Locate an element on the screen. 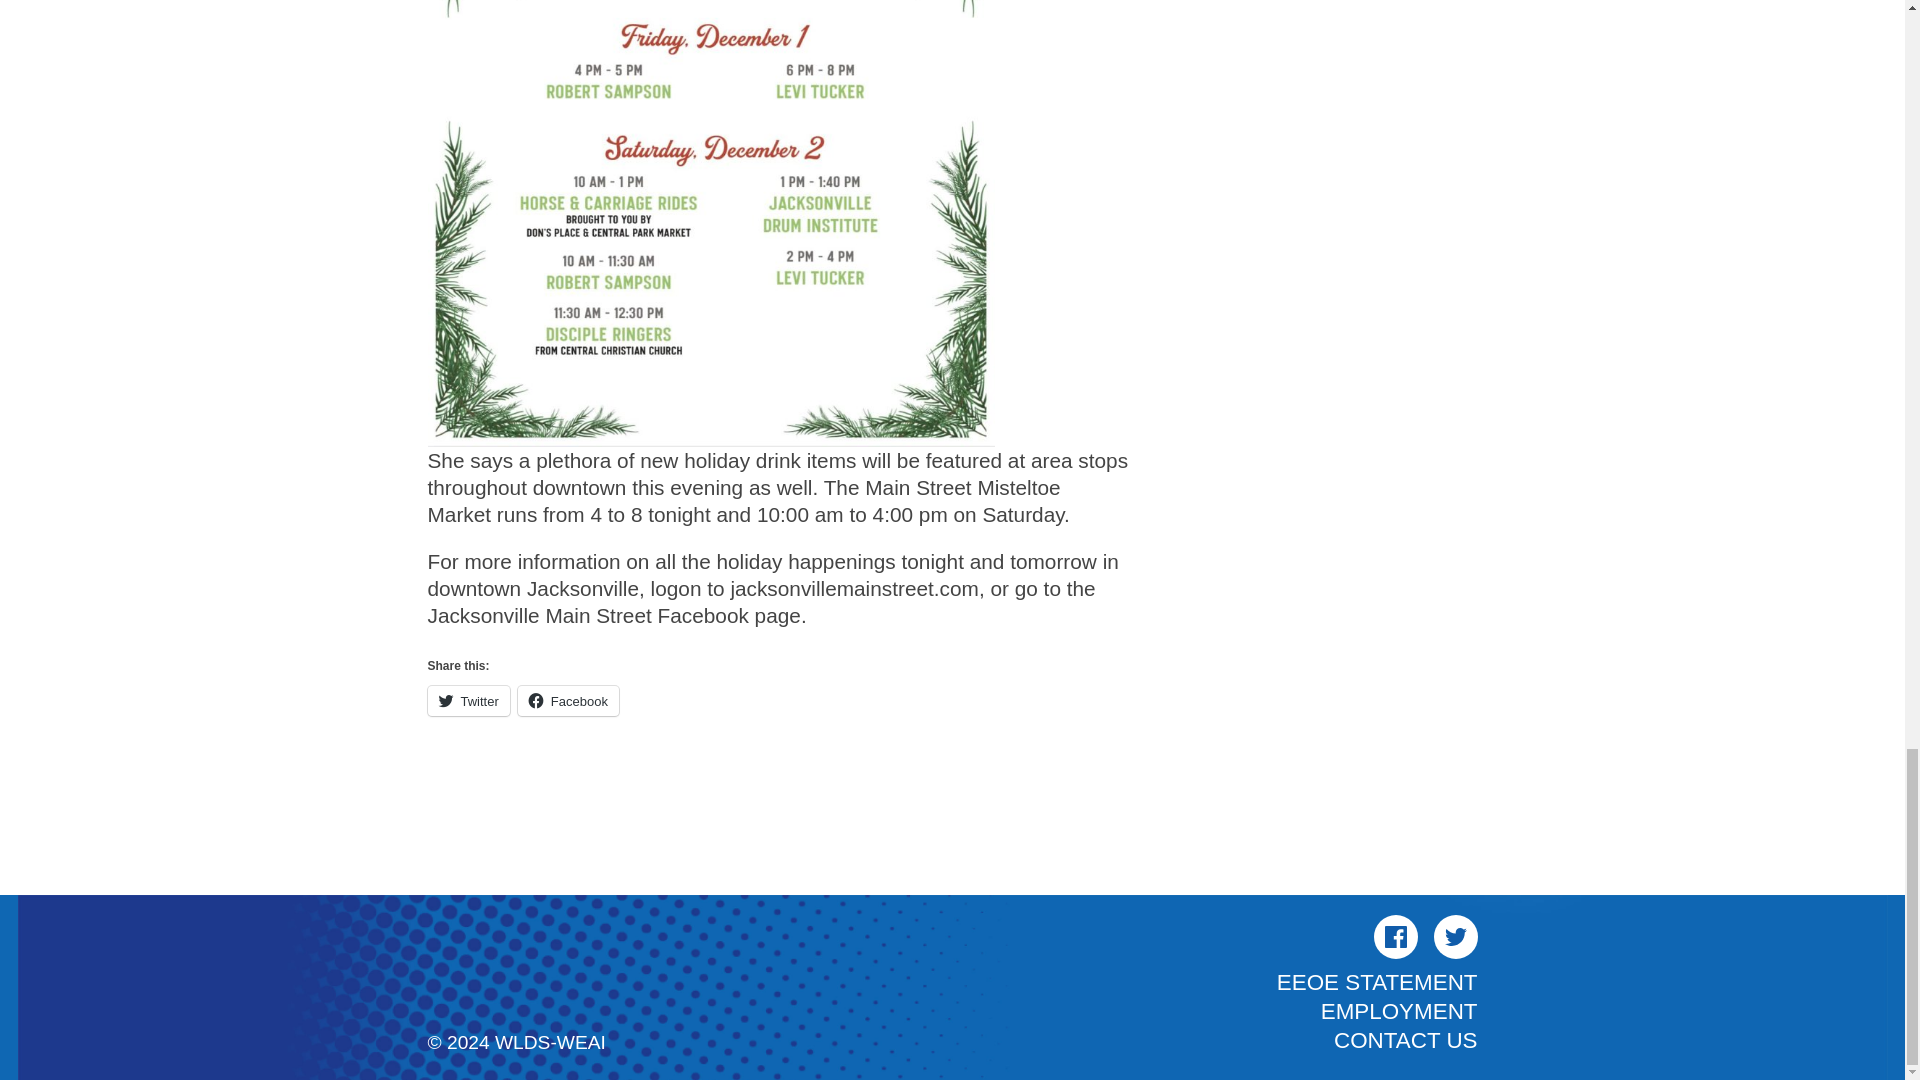 The height and width of the screenshot is (1080, 1920). Twitter is located at coordinates (469, 700).